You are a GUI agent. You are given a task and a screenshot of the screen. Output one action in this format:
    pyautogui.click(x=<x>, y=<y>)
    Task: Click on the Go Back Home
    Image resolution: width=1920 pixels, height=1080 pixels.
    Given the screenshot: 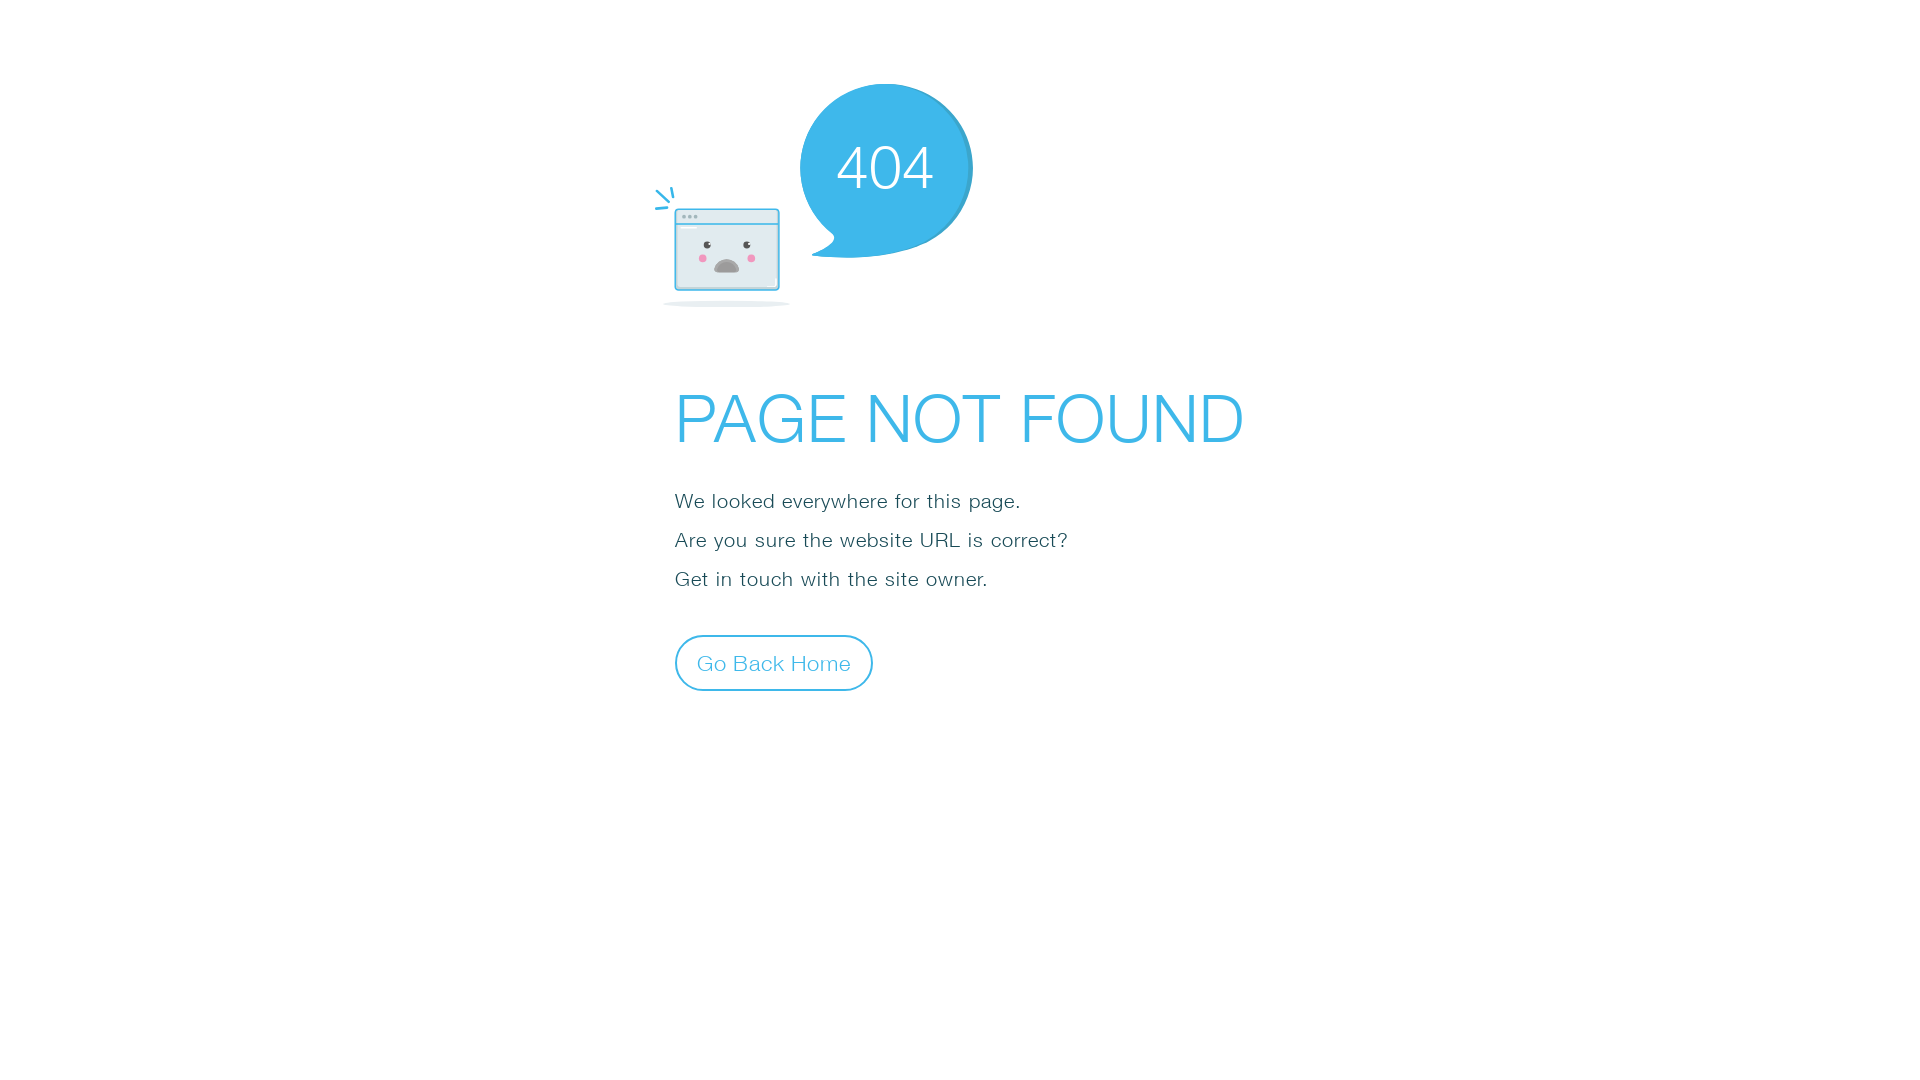 What is the action you would take?
    pyautogui.click(x=774, y=662)
    